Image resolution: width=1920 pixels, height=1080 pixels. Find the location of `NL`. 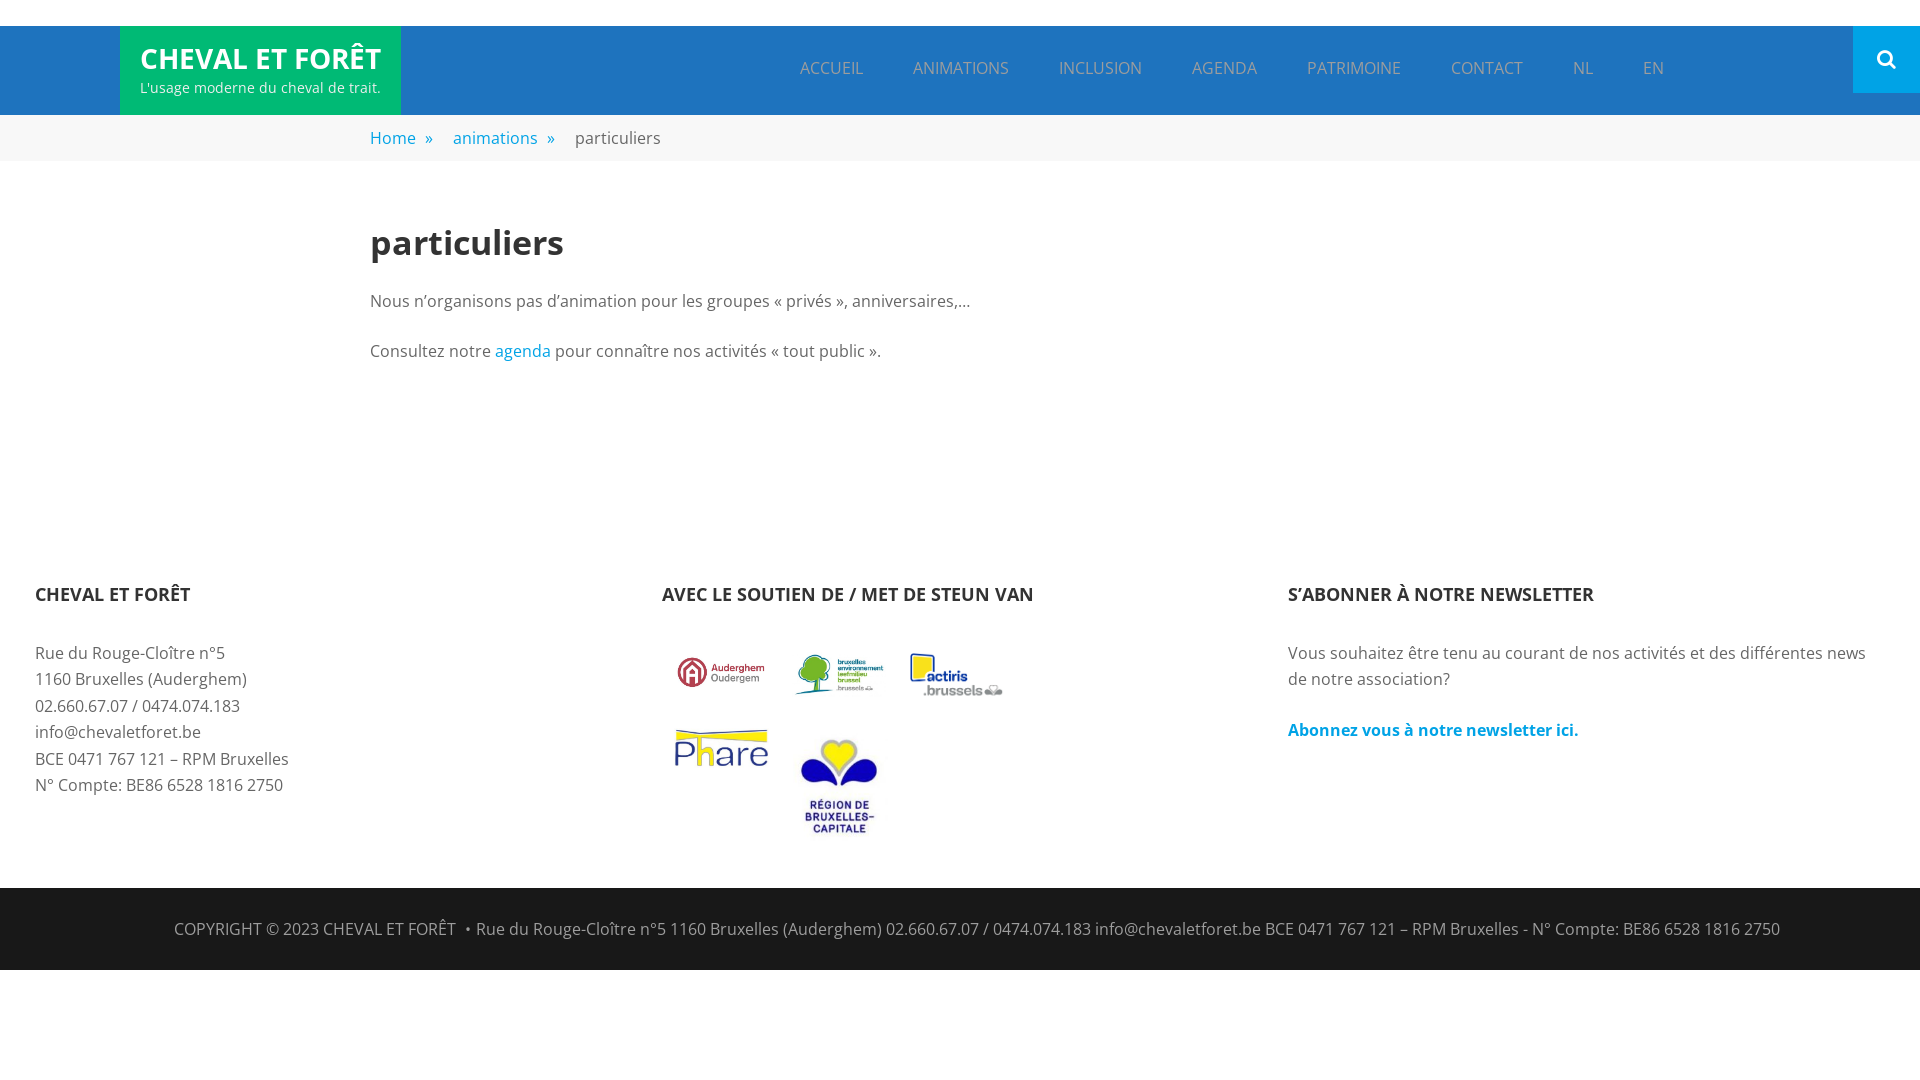

NL is located at coordinates (1583, 70).